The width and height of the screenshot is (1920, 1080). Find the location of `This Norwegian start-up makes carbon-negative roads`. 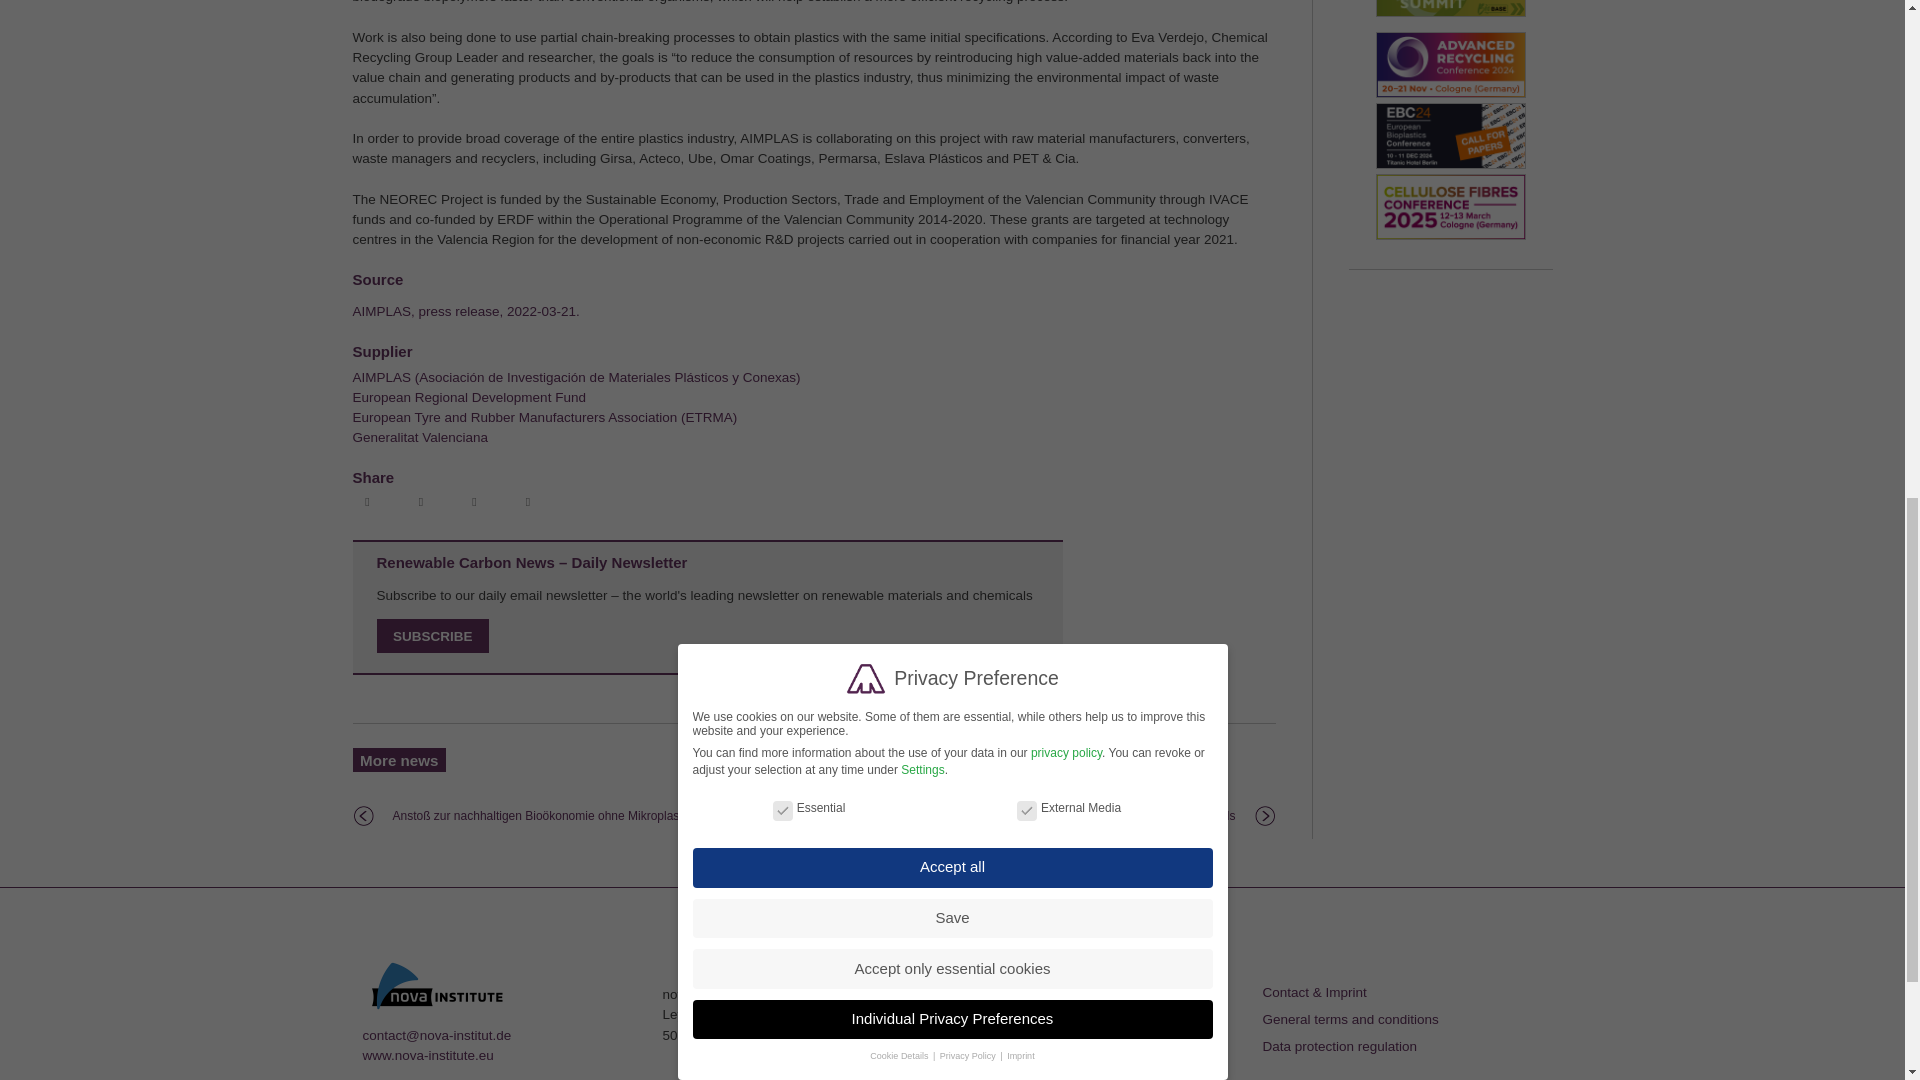

This Norwegian start-up makes carbon-negative roads is located at coordinates (1091, 816).